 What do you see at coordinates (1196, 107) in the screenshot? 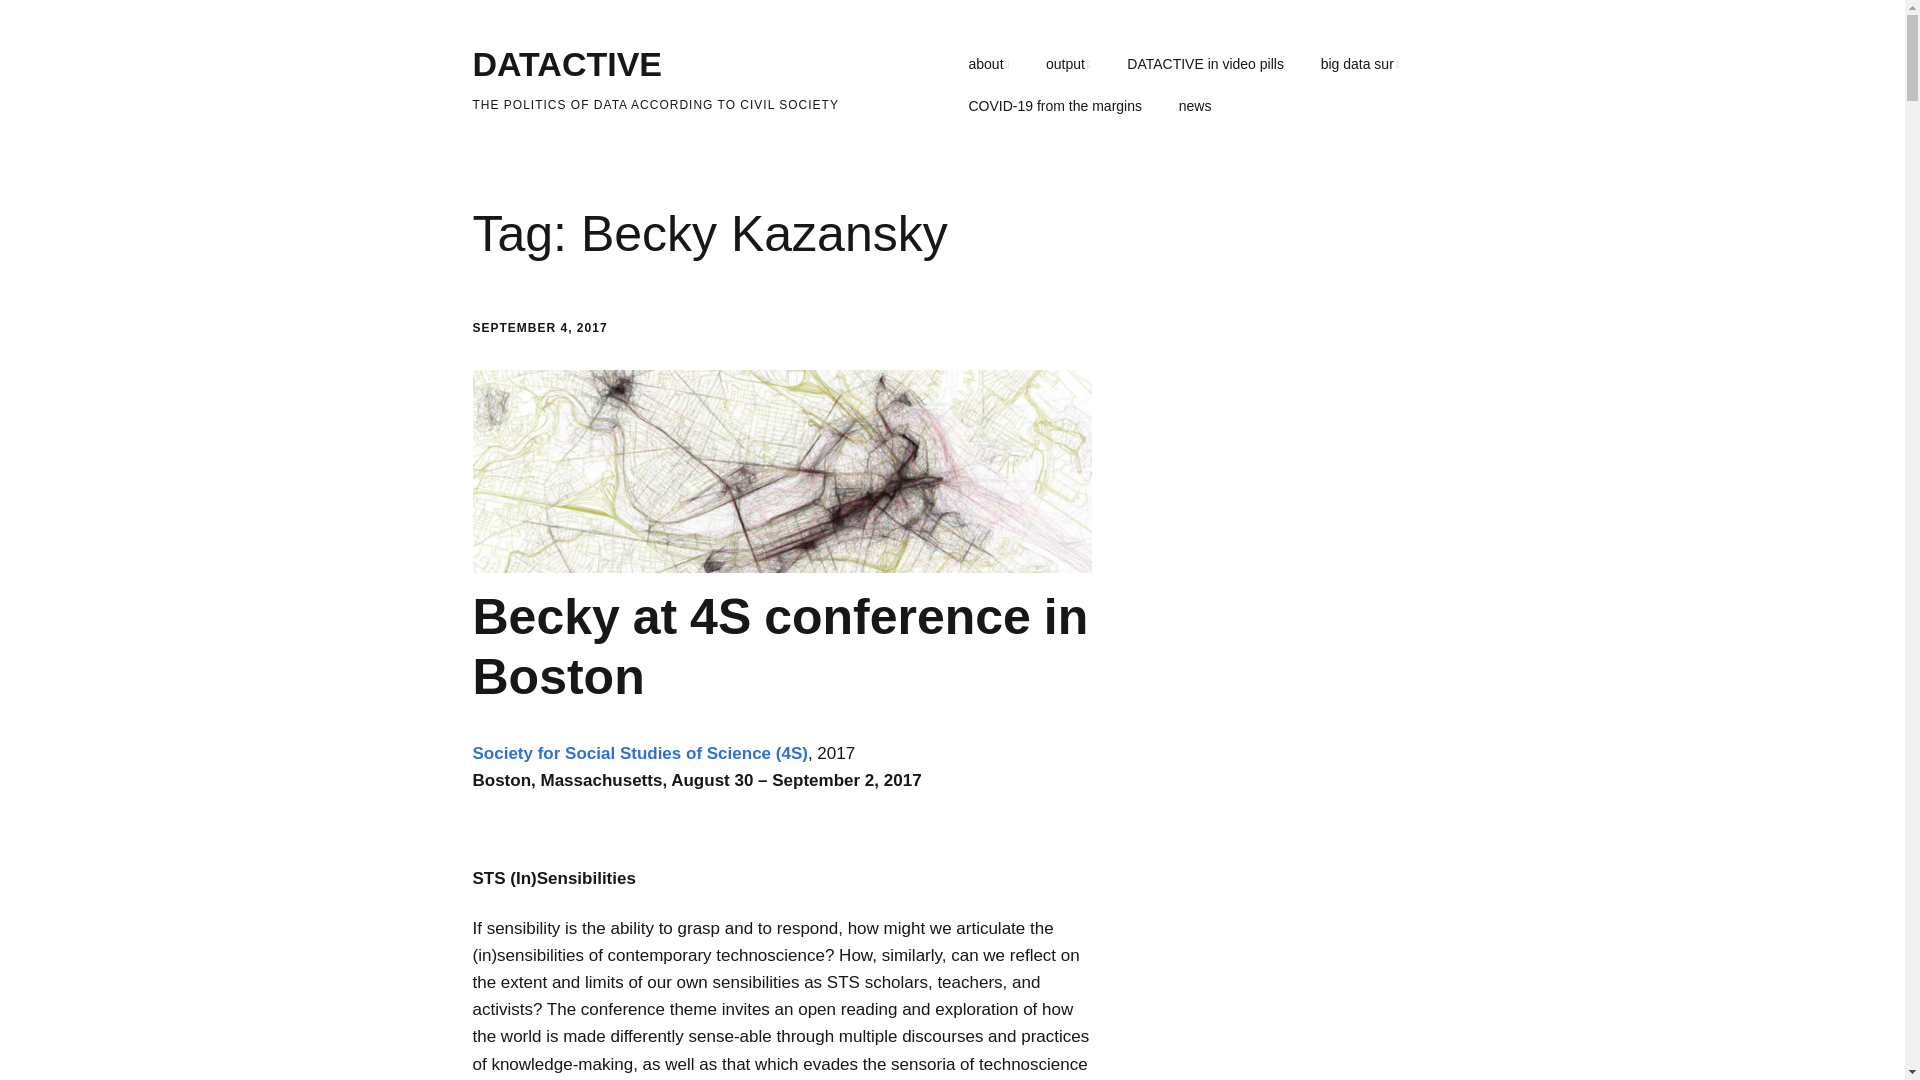
I see `news` at bounding box center [1196, 107].